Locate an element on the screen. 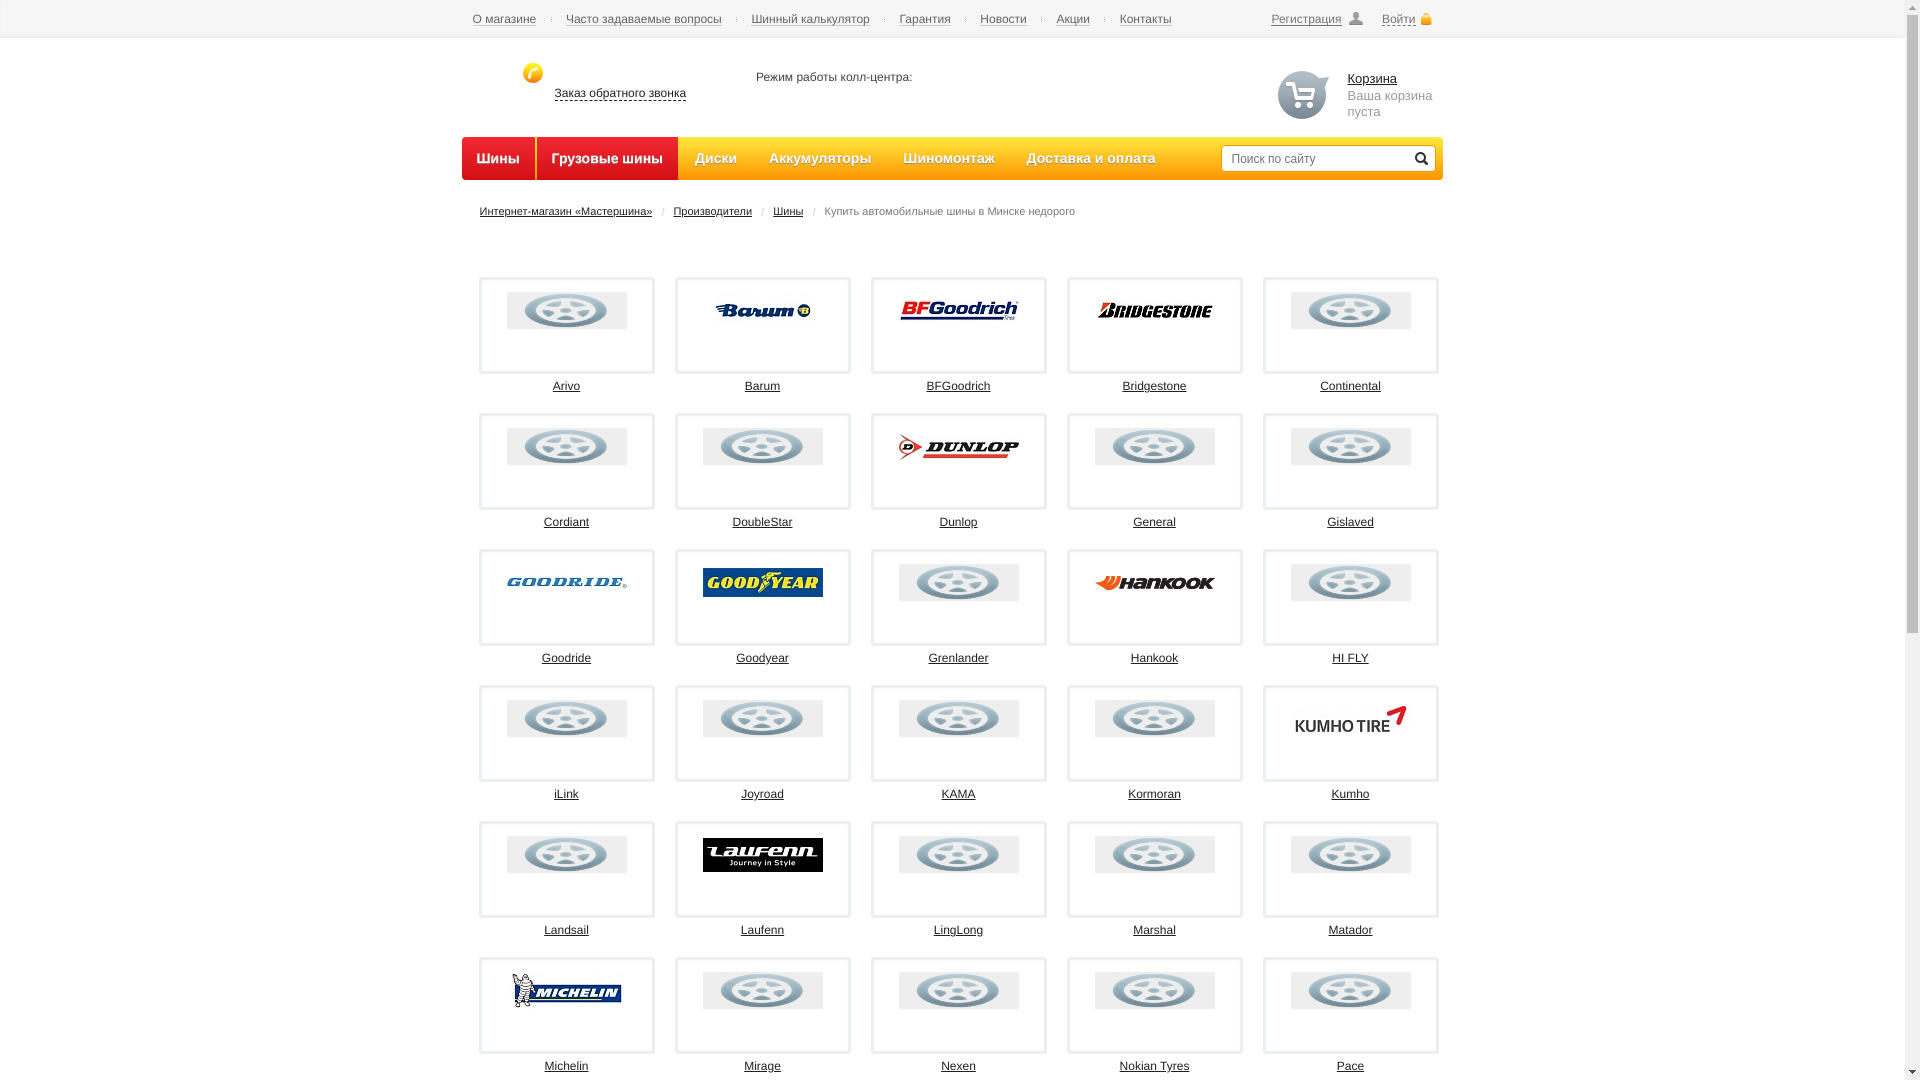  Dunlop is located at coordinates (958, 522).